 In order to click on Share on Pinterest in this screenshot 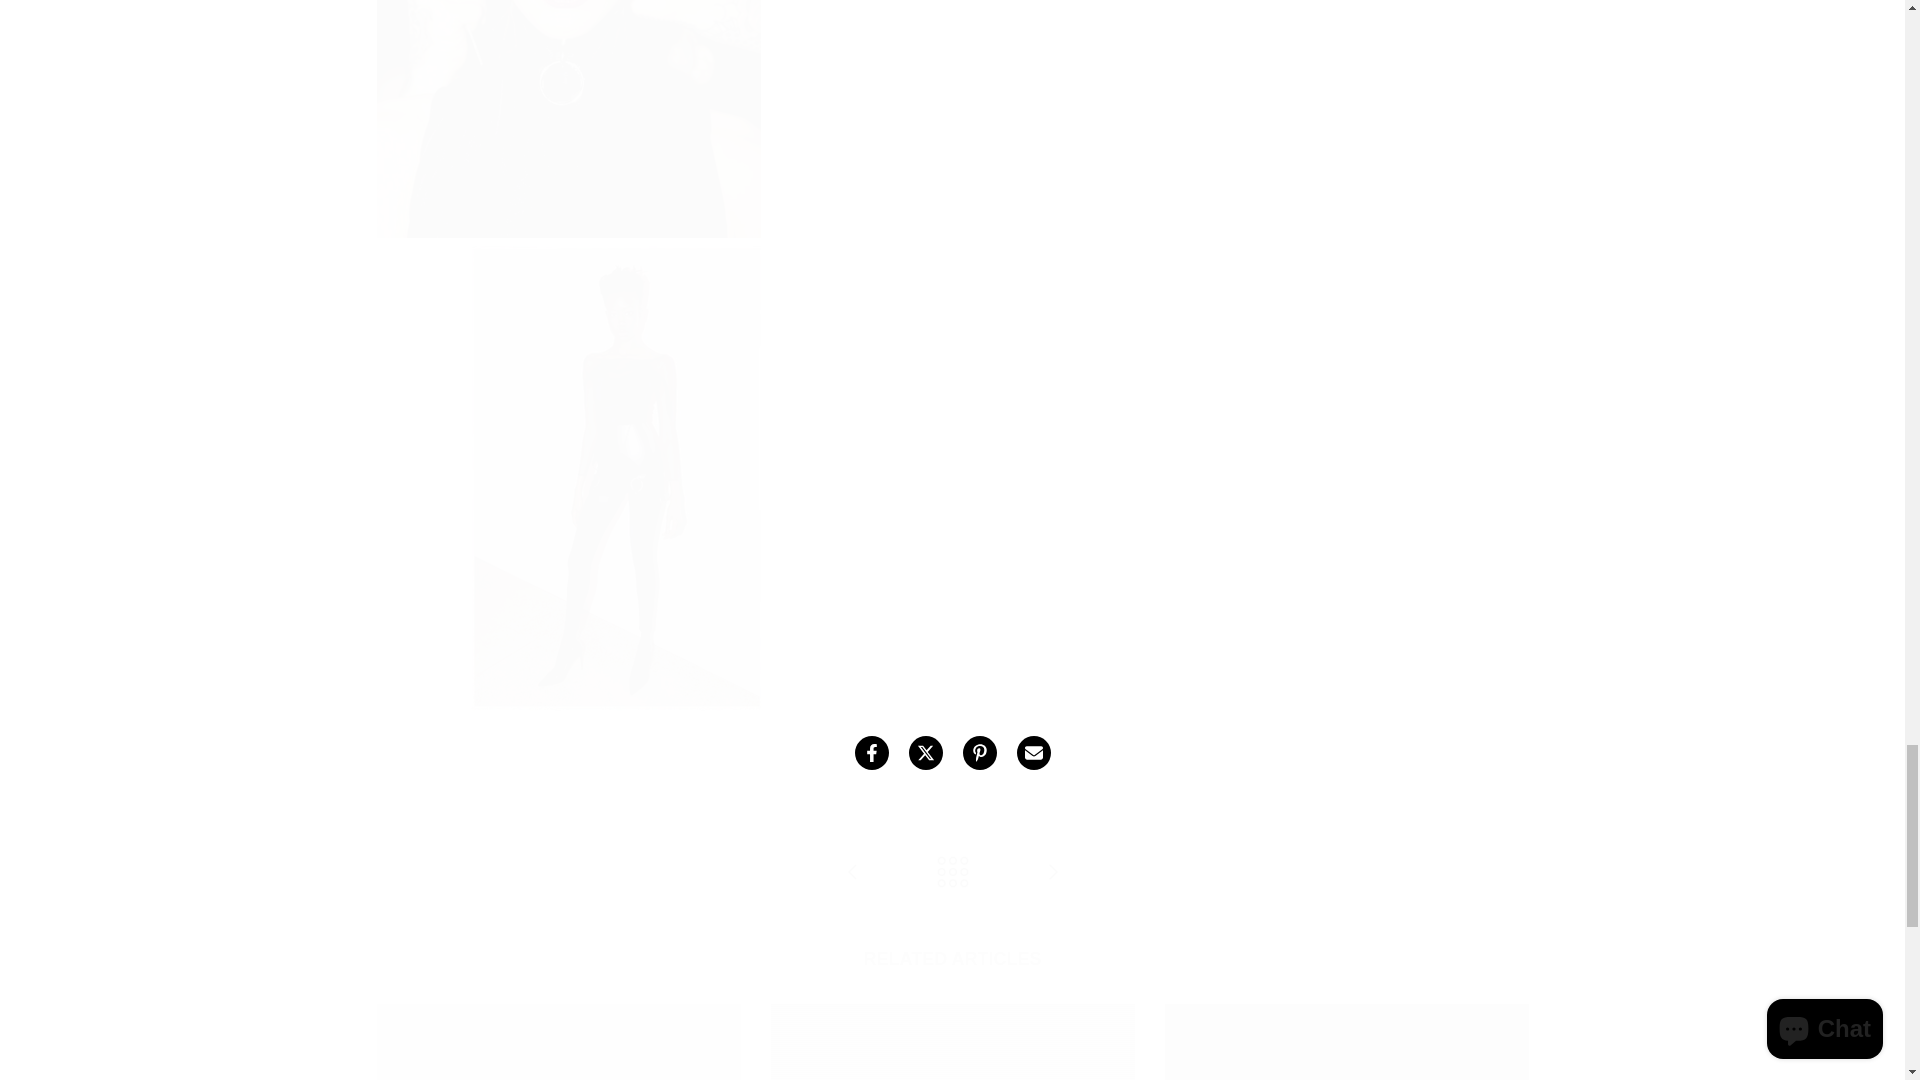, I will do `click(978, 752)`.